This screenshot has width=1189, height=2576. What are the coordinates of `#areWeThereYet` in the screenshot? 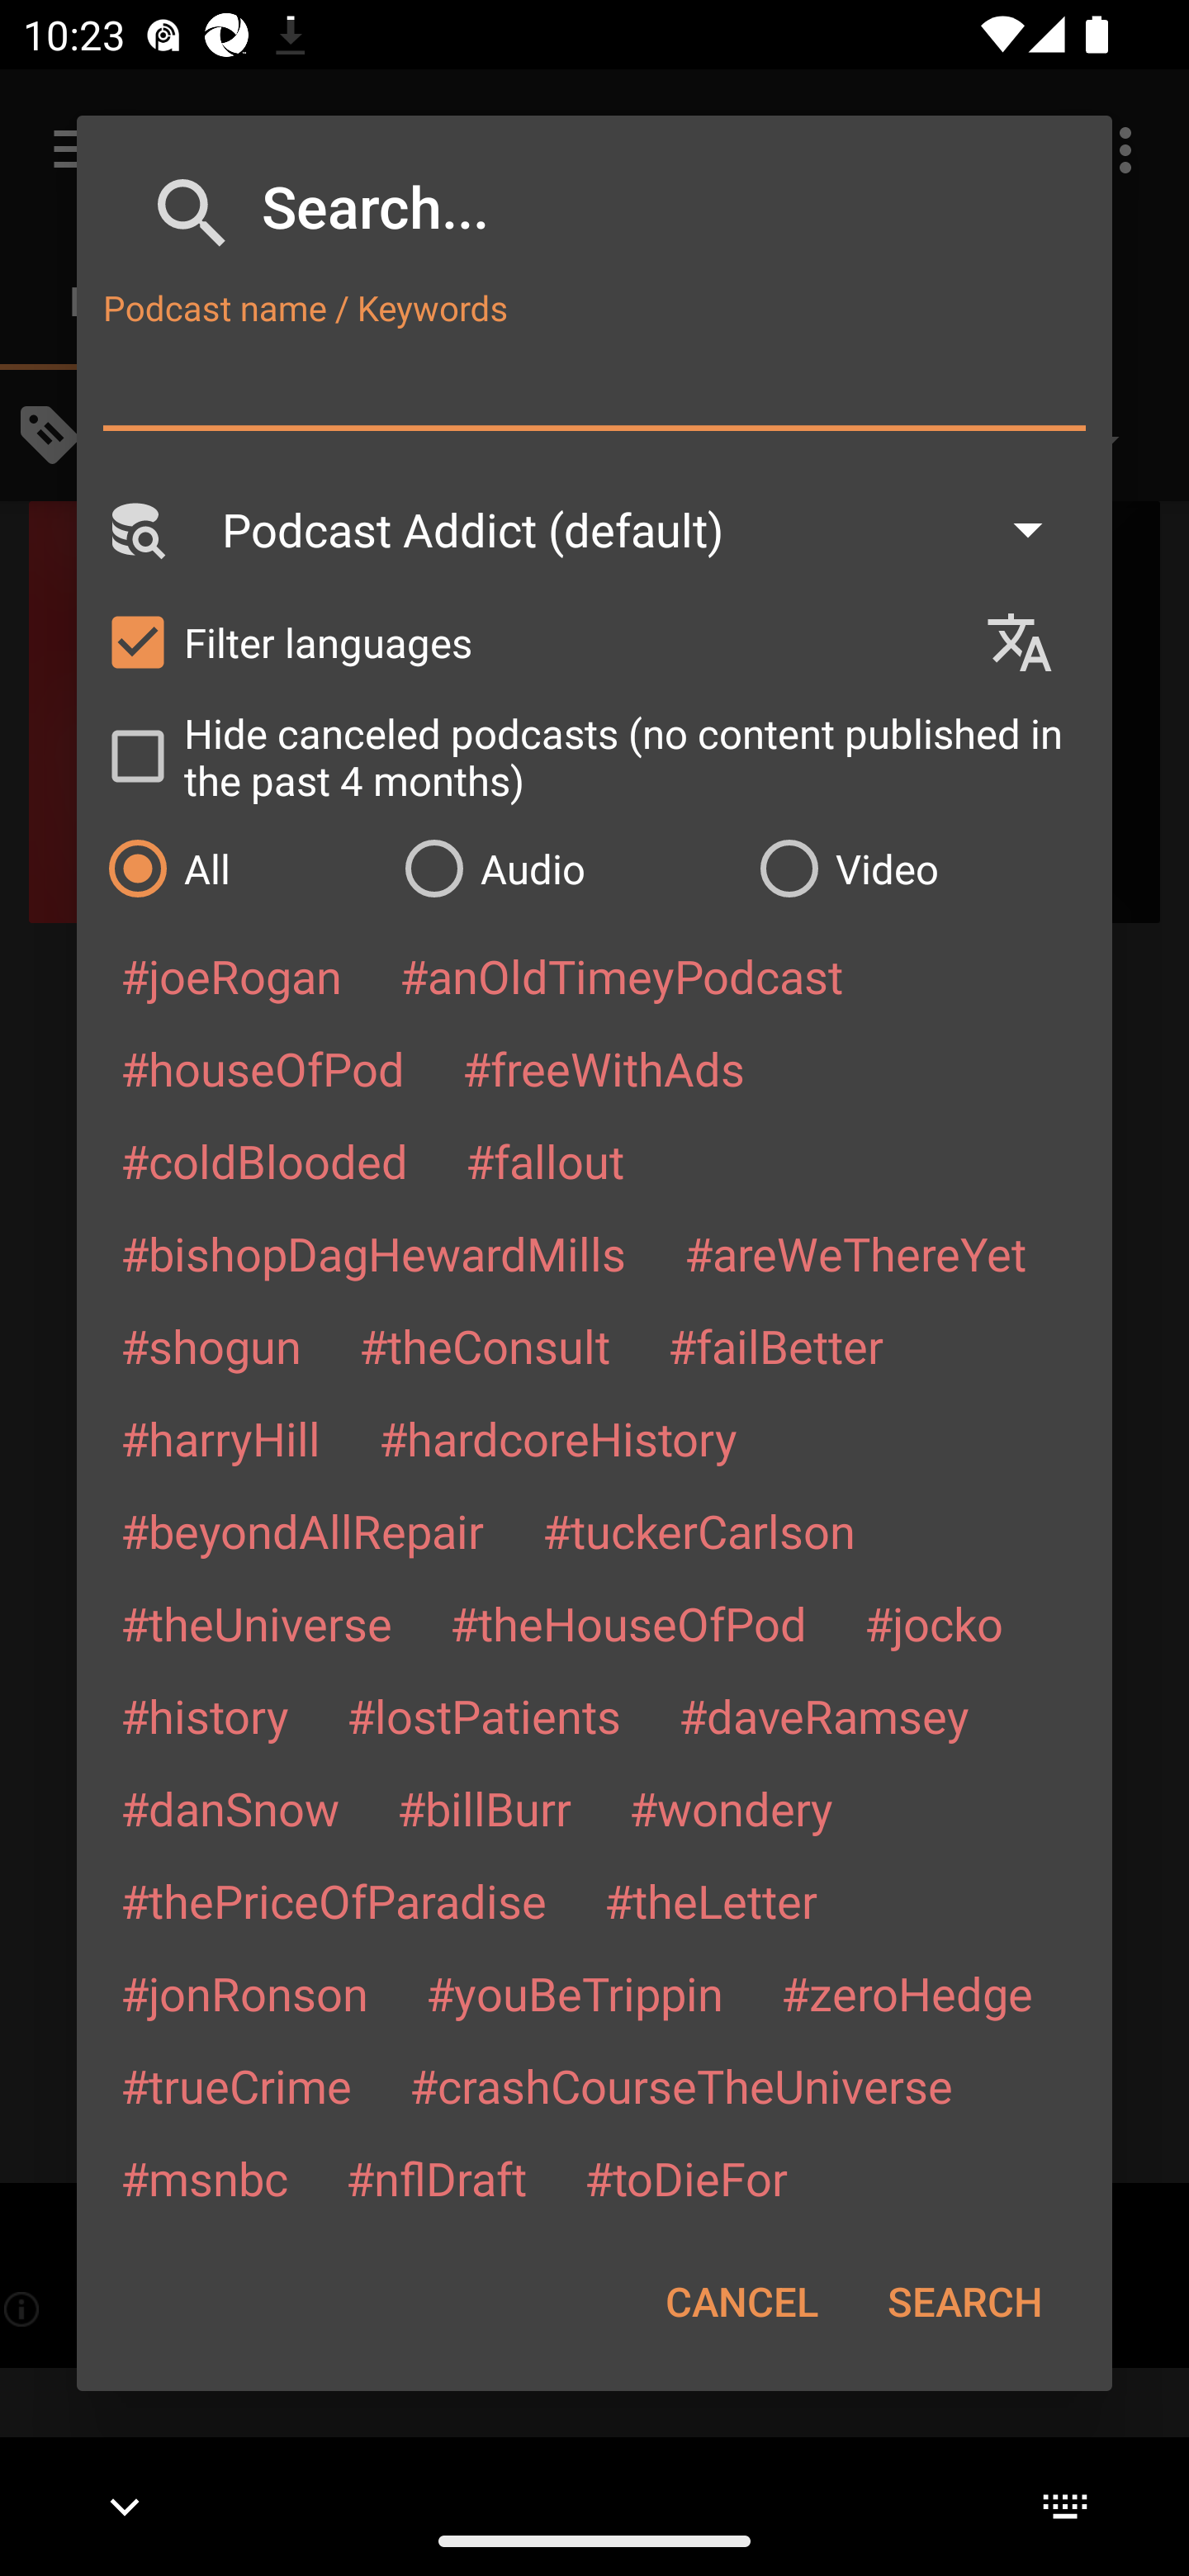 It's located at (855, 1252).